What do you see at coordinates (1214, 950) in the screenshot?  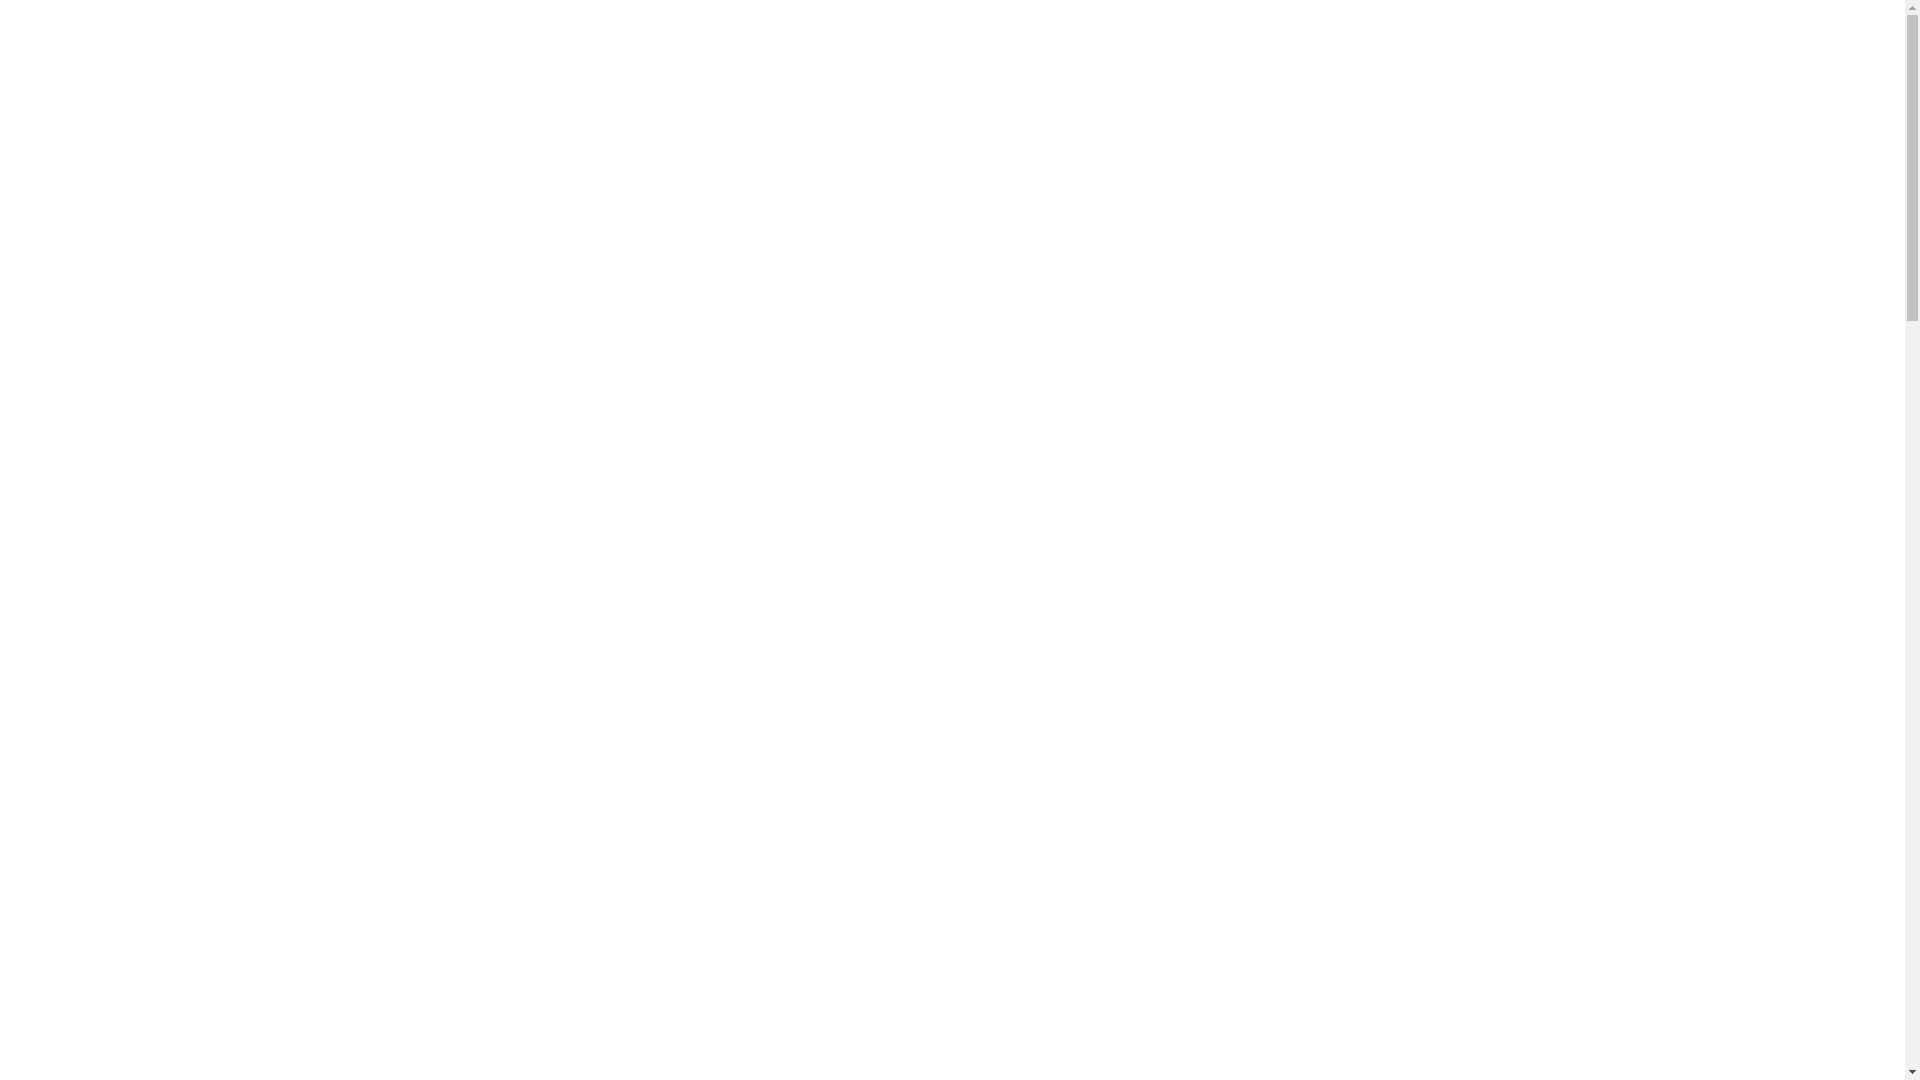 I see `0` at bounding box center [1214, 950].